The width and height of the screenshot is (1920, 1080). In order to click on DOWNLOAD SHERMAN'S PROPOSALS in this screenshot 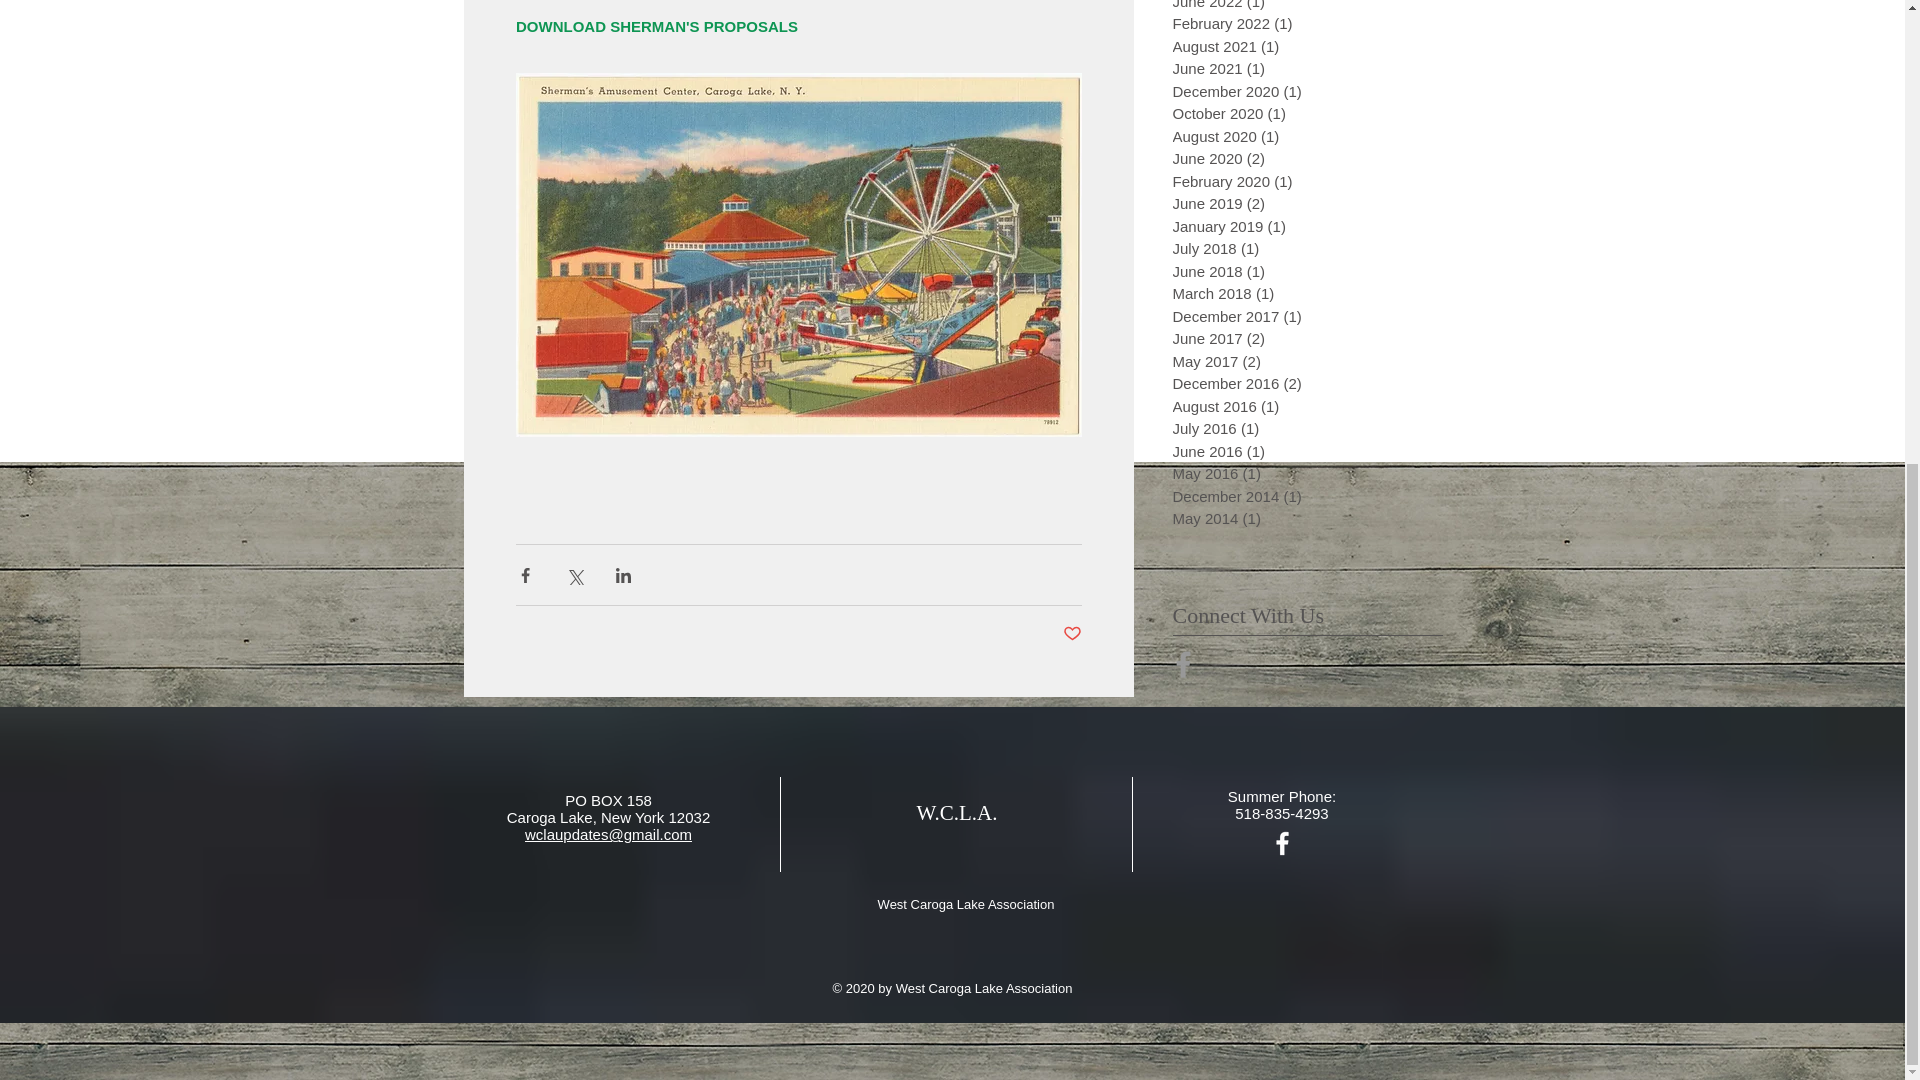, I will do `click(657, 26)`.